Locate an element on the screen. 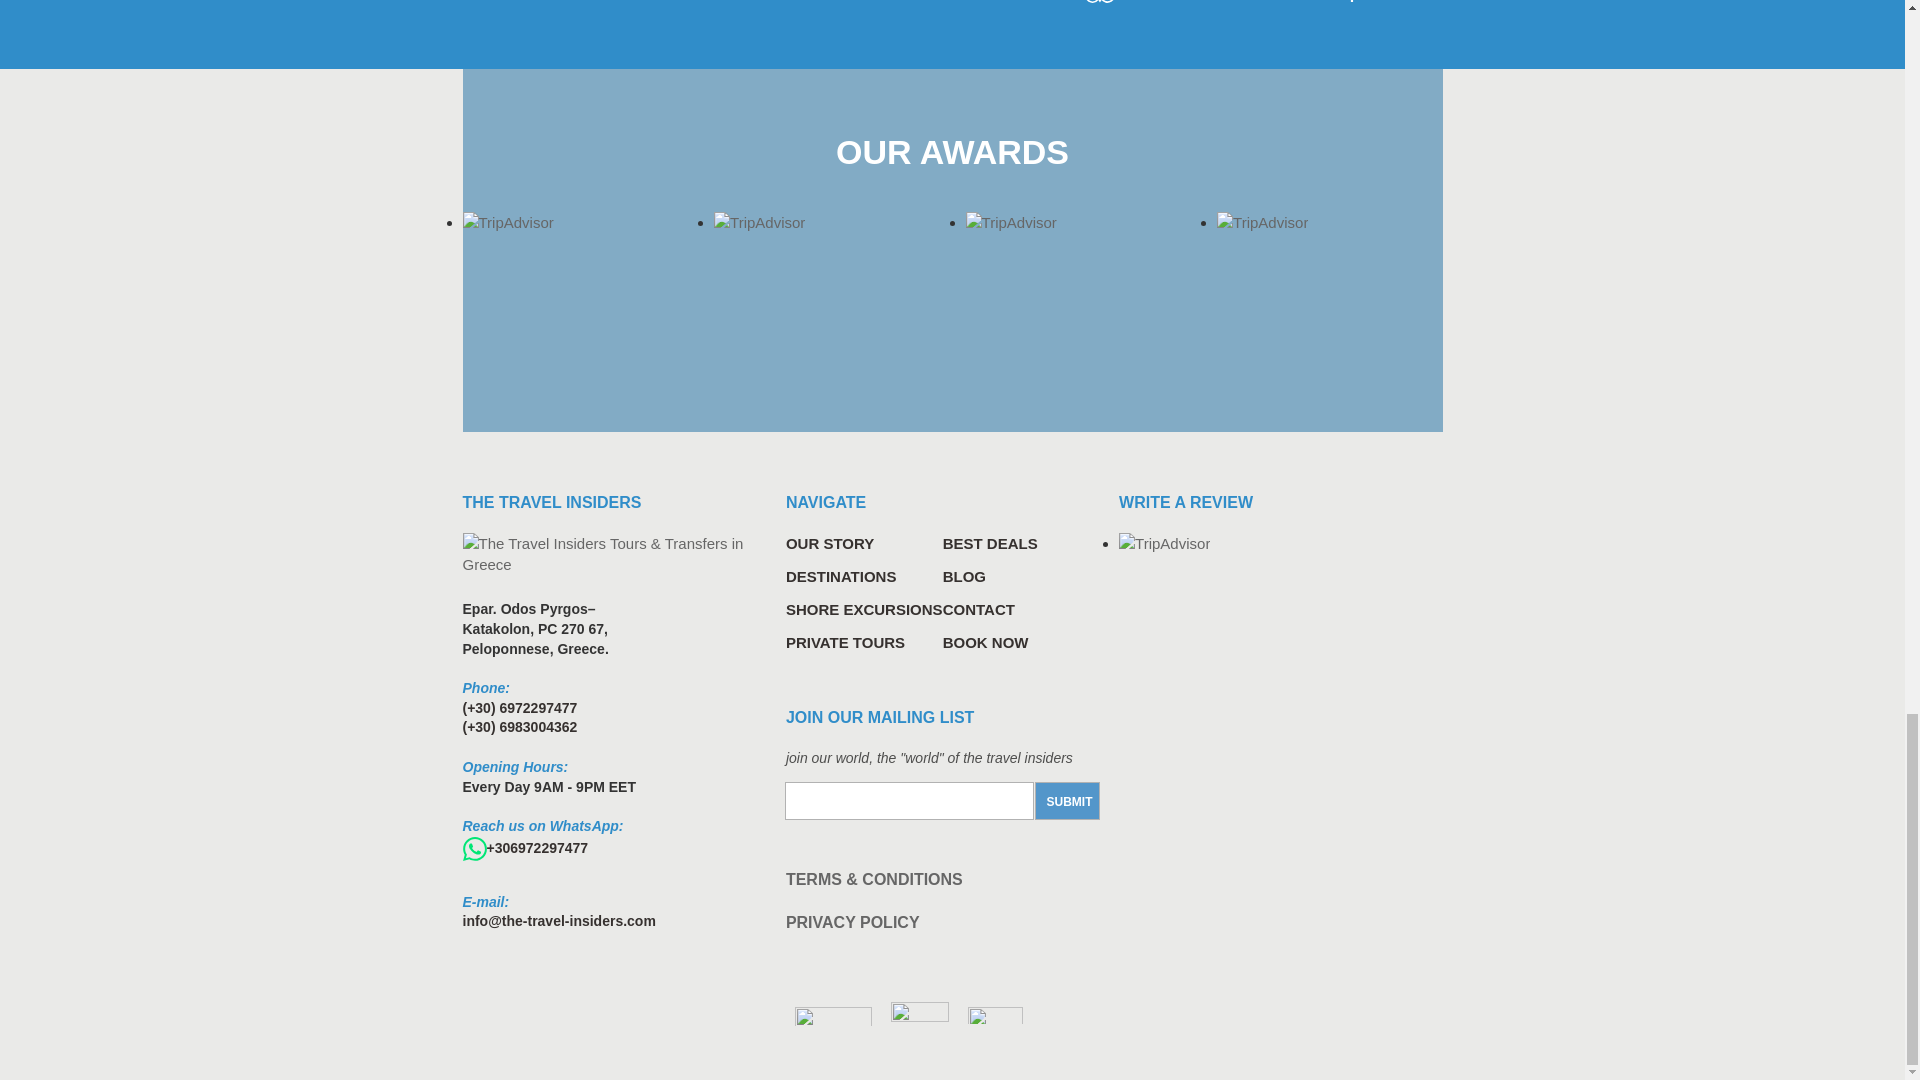  BOOK NOW is located at coordinates (942, 642).